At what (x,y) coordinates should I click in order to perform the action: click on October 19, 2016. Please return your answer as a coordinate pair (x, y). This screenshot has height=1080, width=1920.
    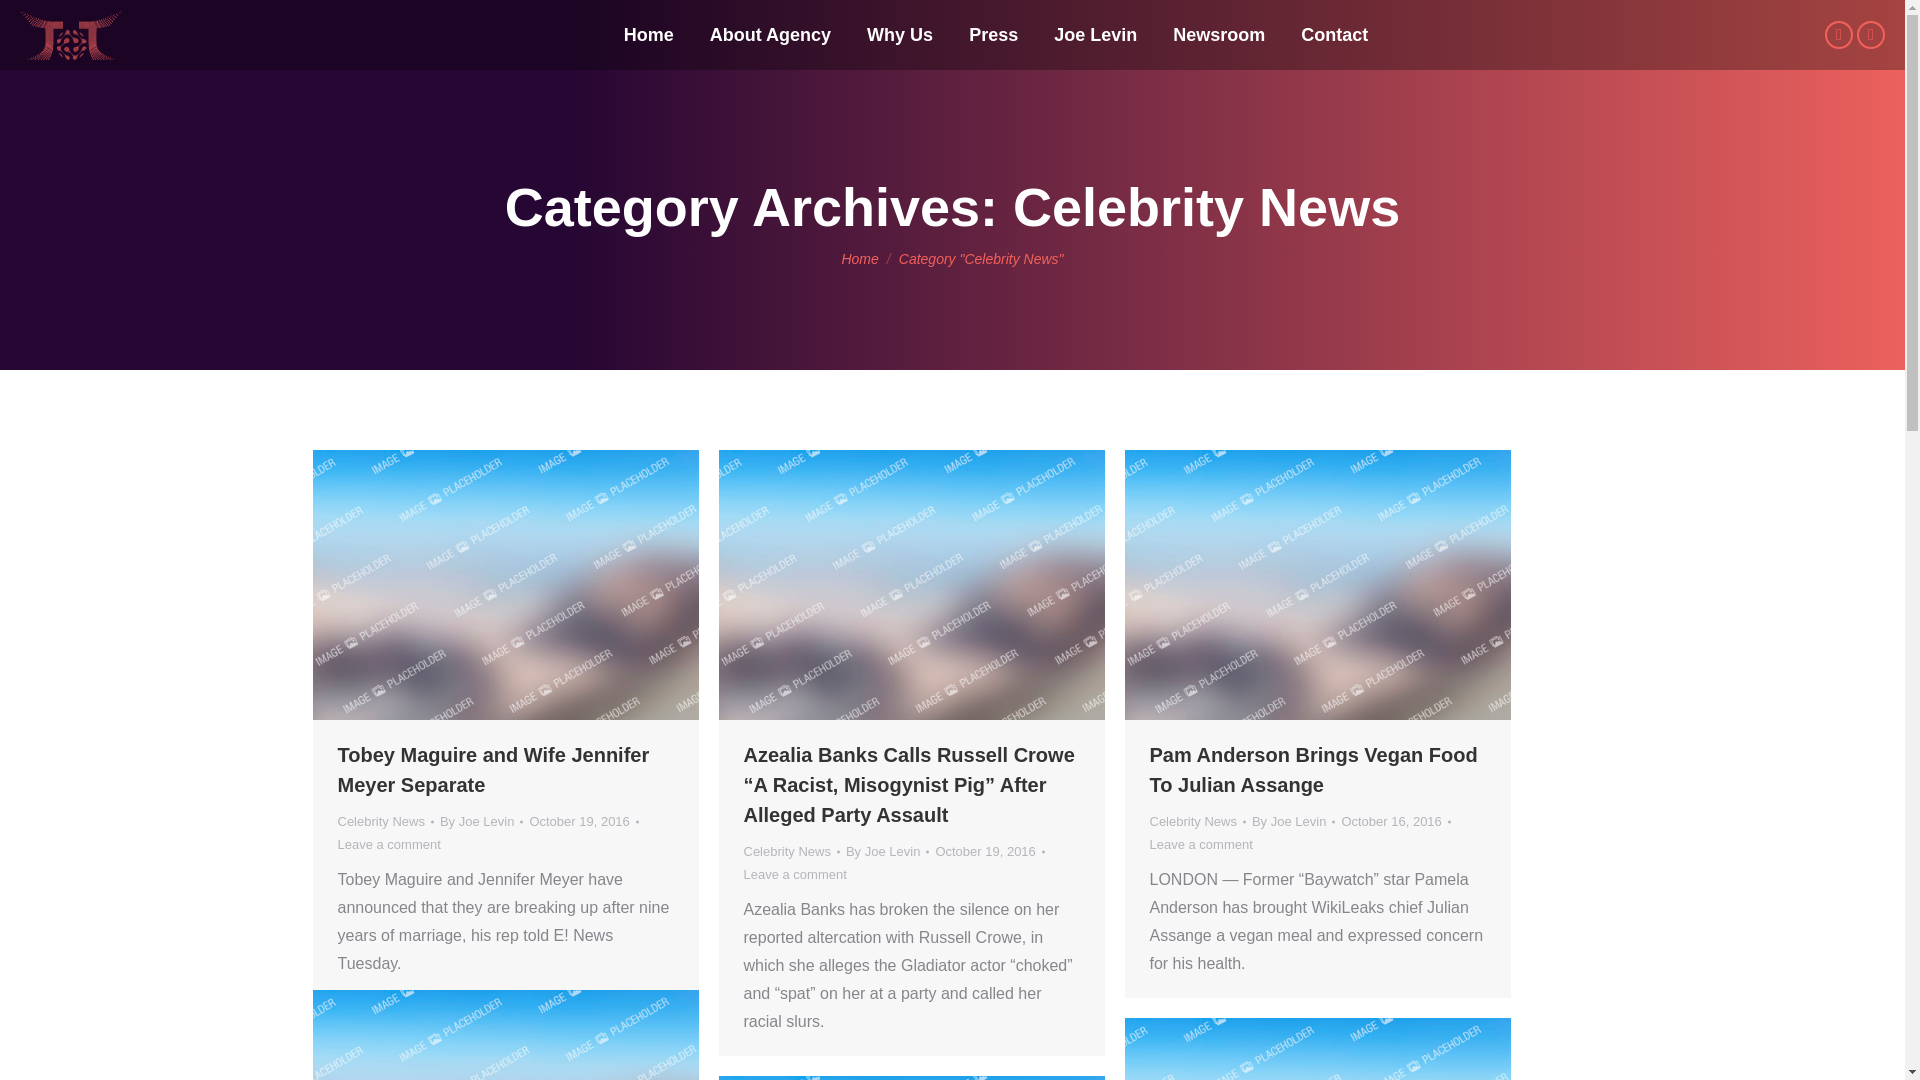
    Looking at the image, I should click on (583, 821).